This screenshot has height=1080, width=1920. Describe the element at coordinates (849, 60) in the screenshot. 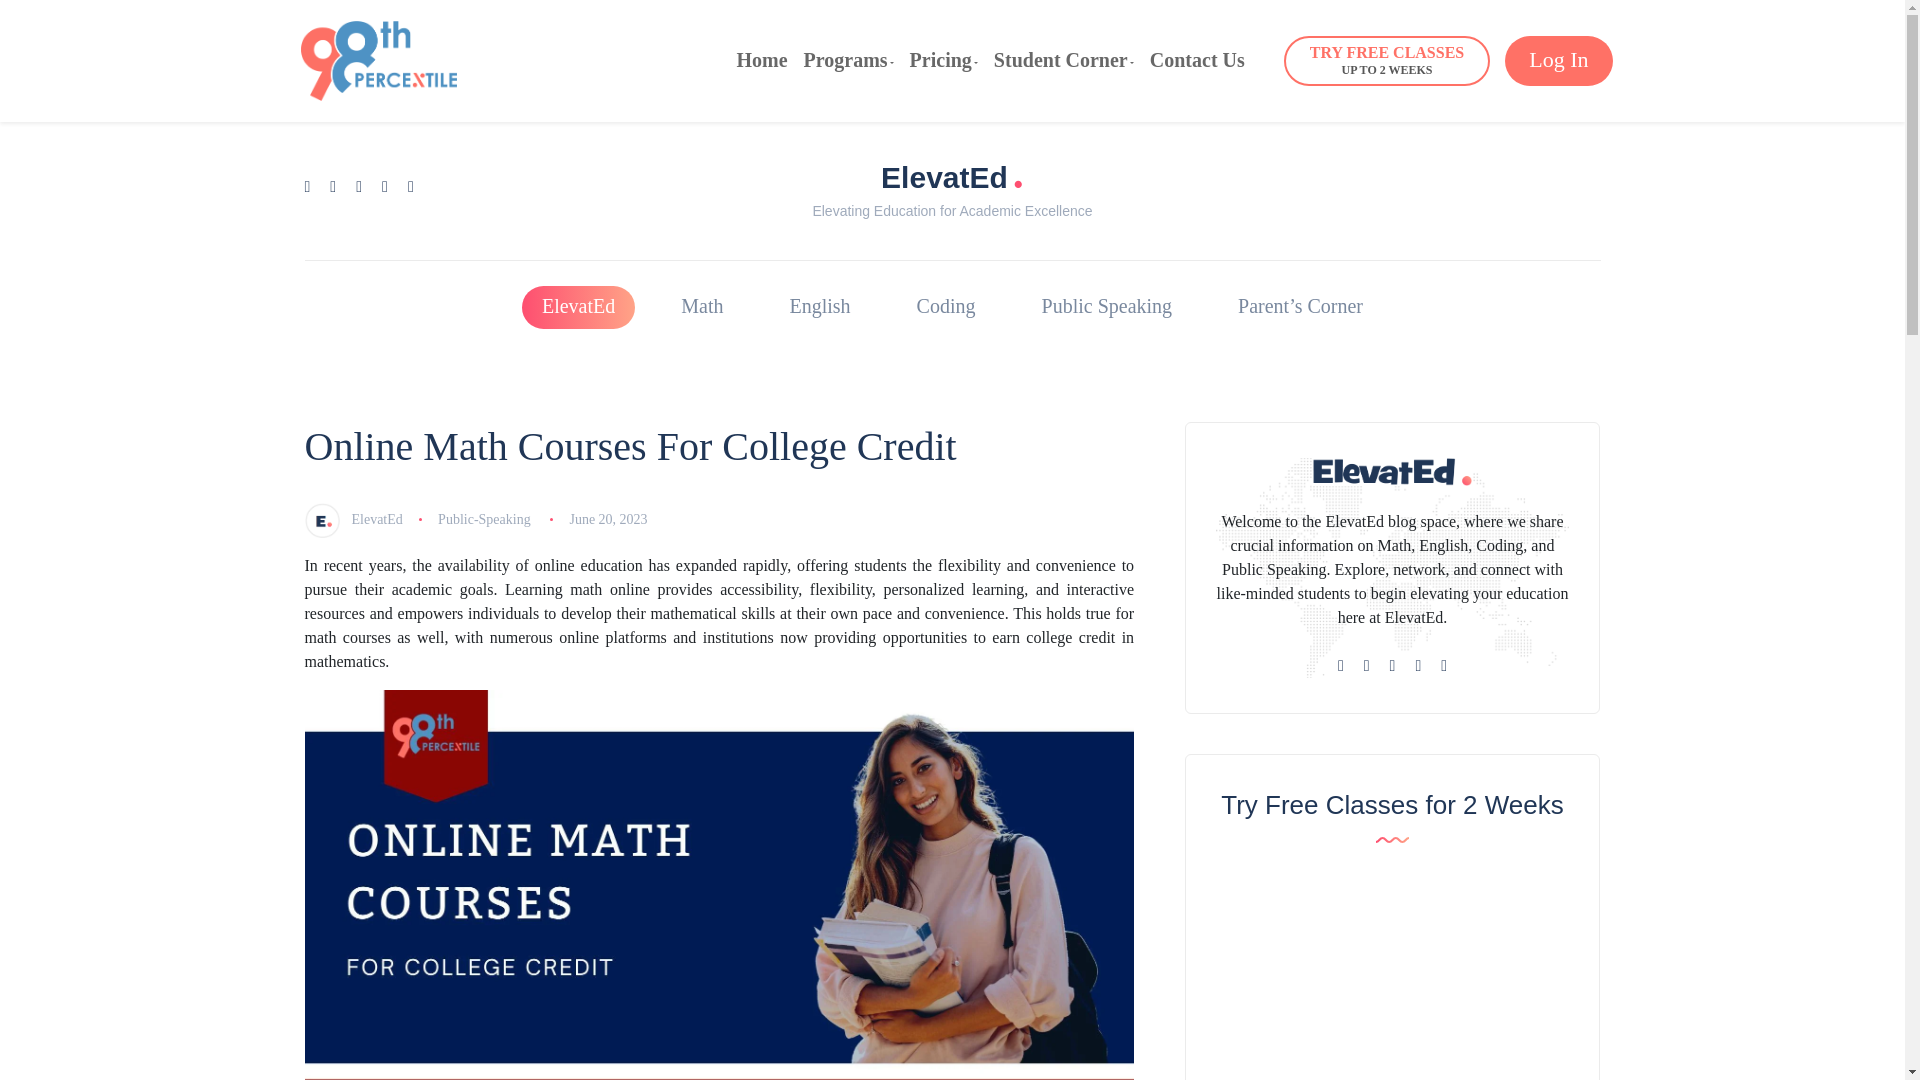

I see `Book Trial Classes` at that location.